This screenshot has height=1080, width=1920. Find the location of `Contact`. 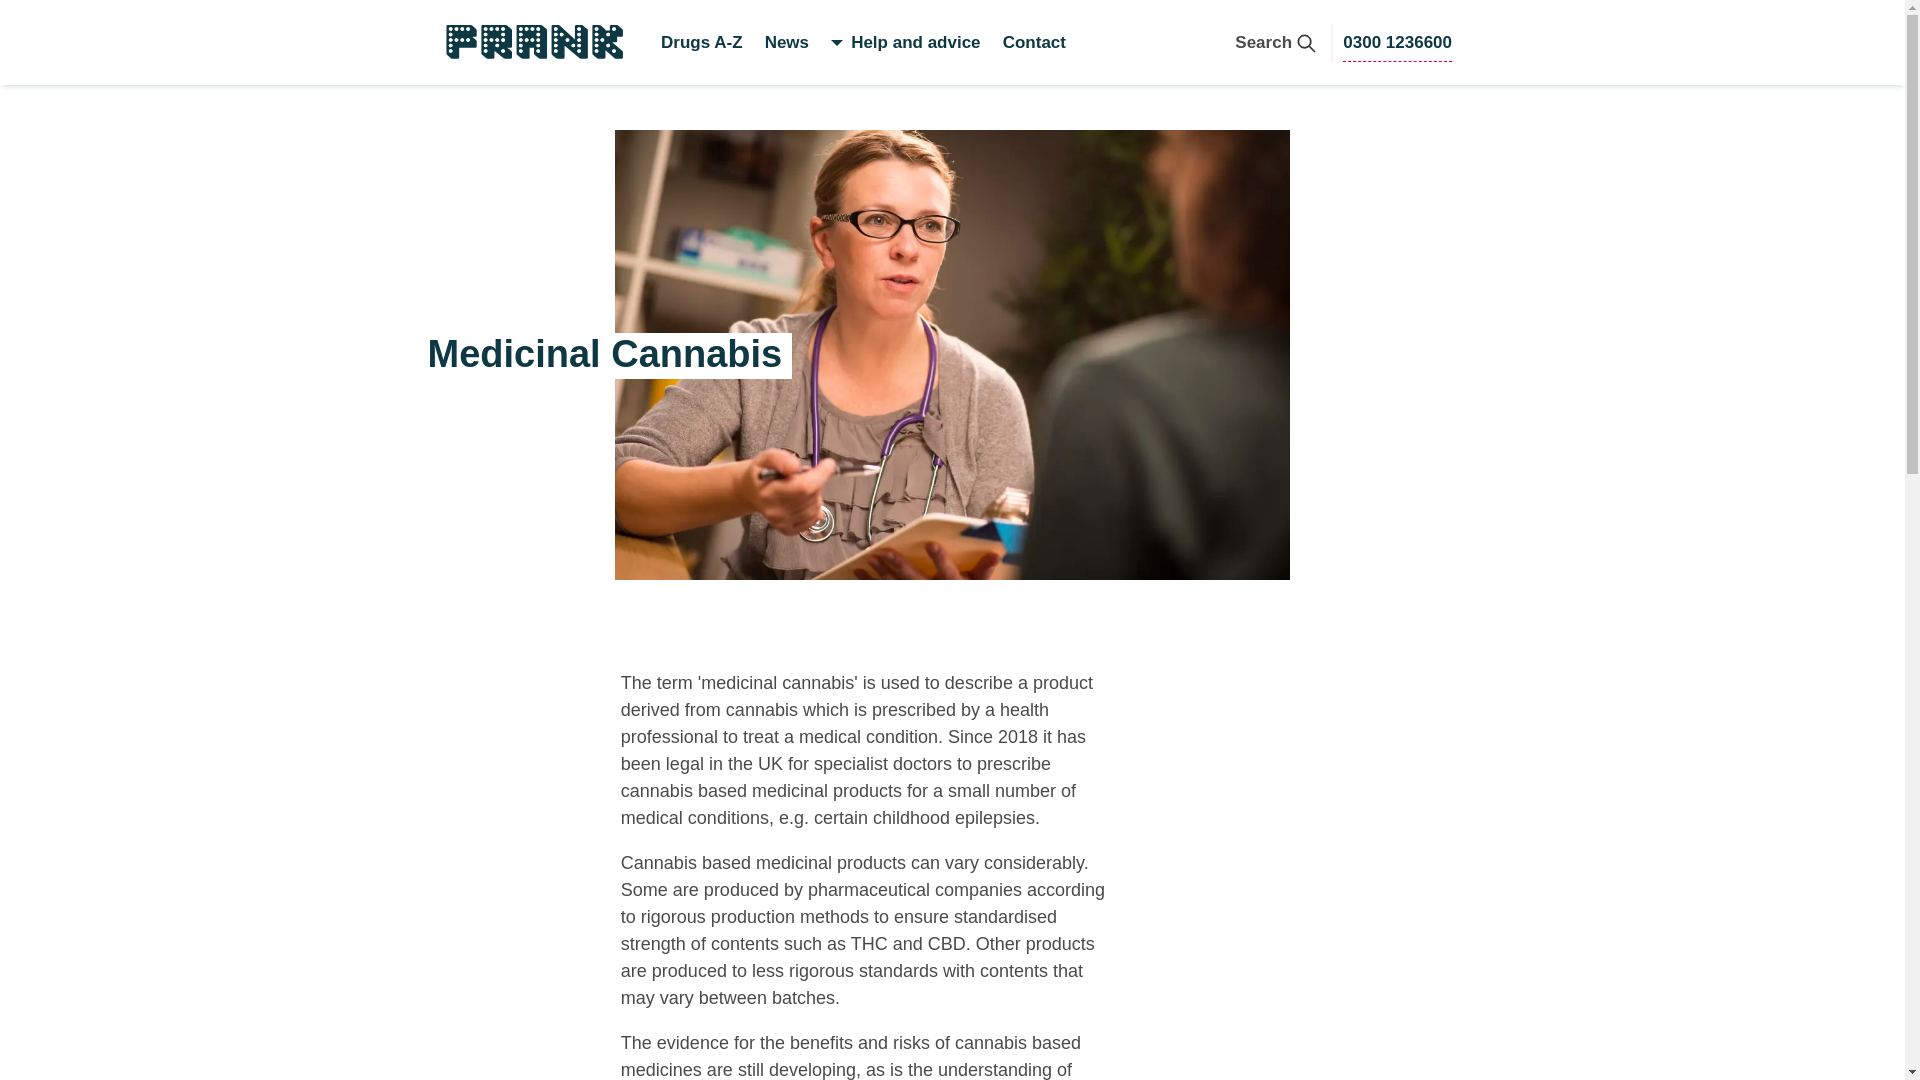

Contact is located at coordinates (1274, 42).